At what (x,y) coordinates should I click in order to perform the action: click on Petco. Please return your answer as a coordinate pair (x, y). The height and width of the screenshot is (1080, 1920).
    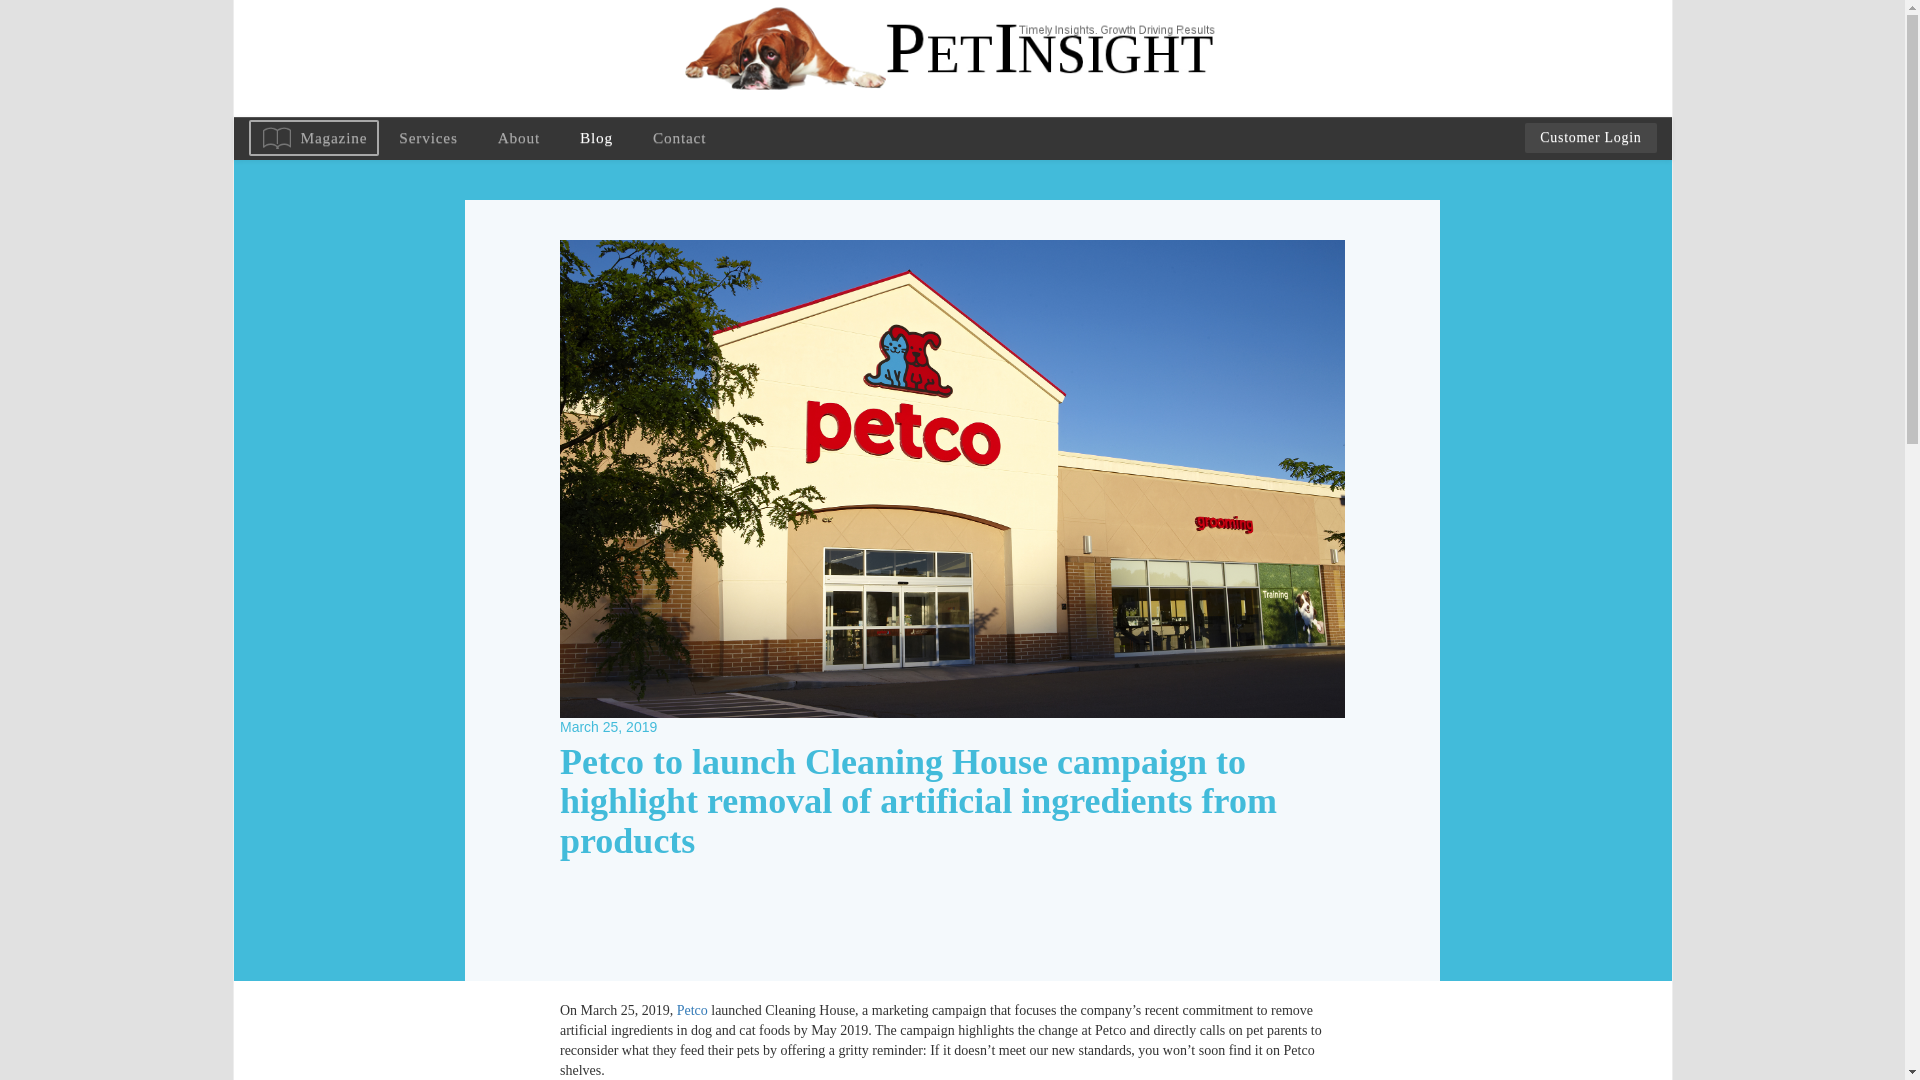
    Looking at the image, I should click on (692, 1010).